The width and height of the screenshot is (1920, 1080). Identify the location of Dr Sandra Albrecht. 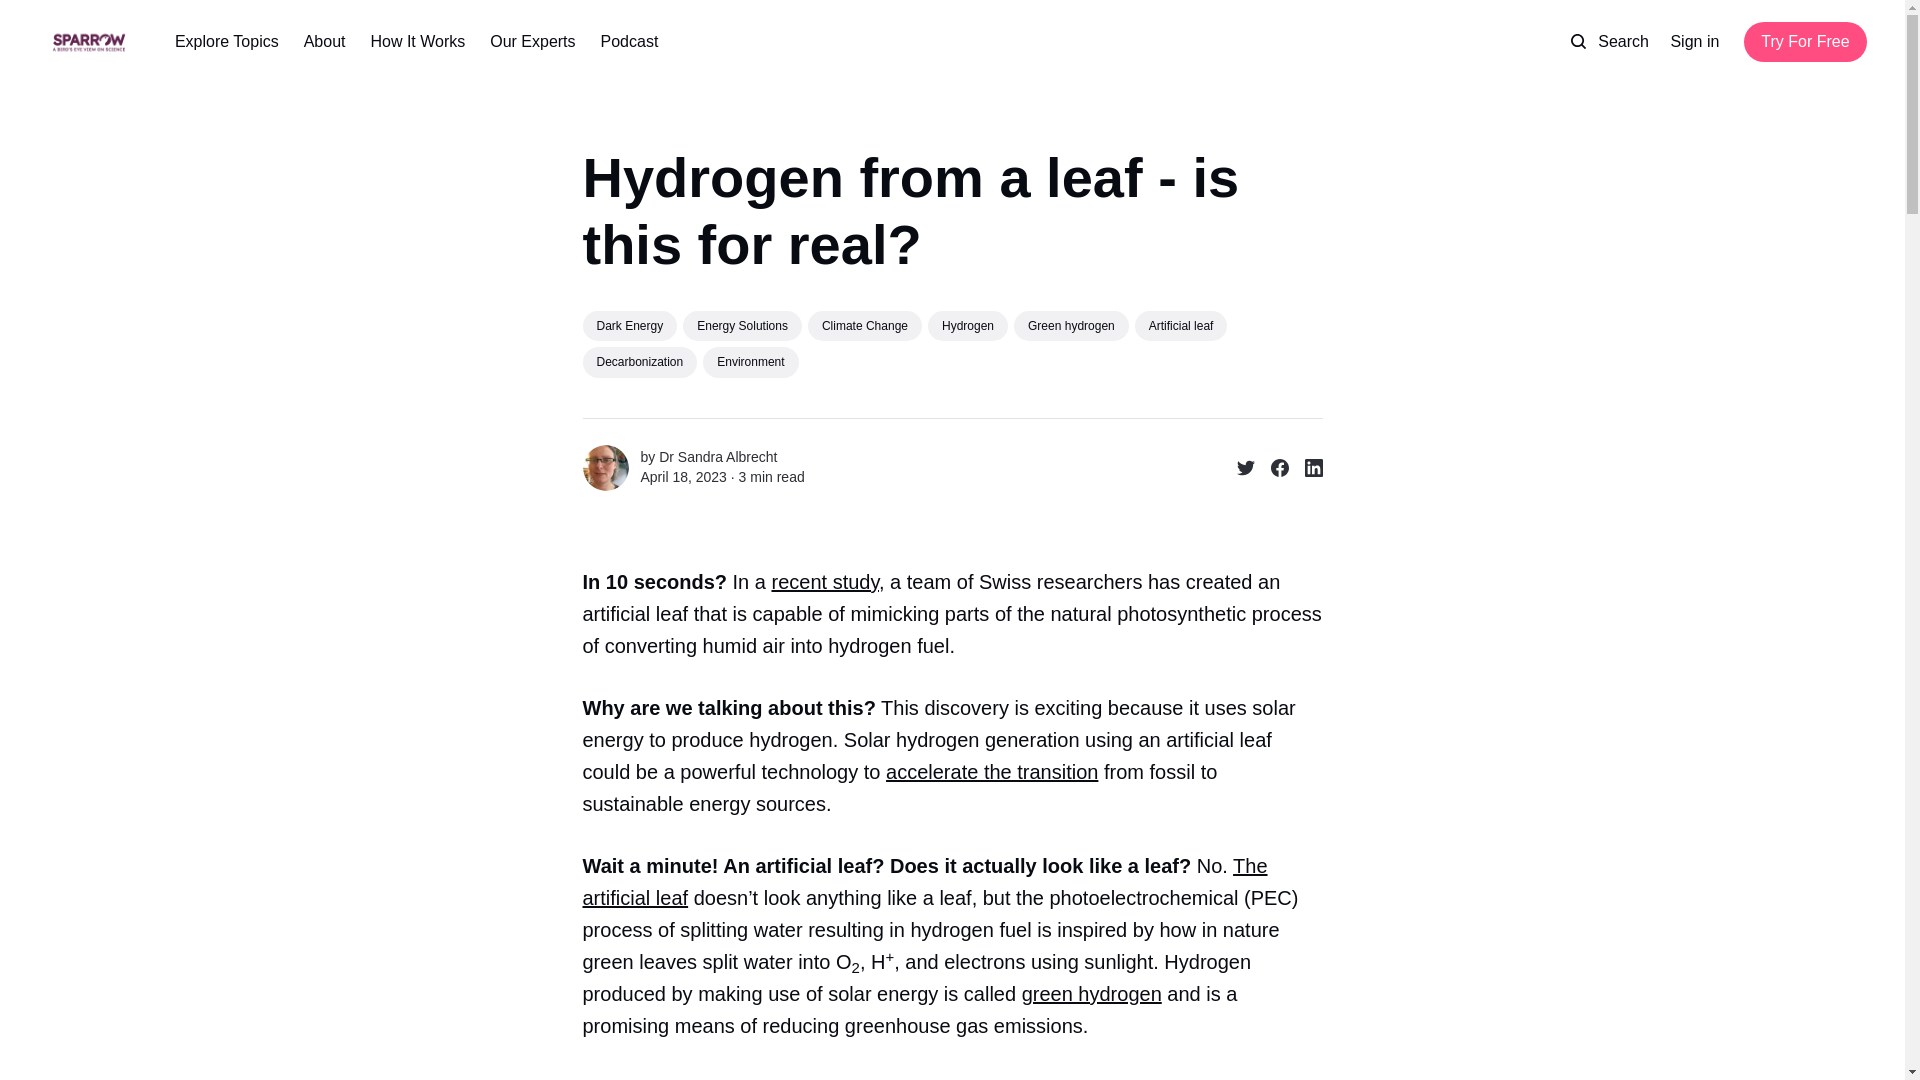
(718, 457).